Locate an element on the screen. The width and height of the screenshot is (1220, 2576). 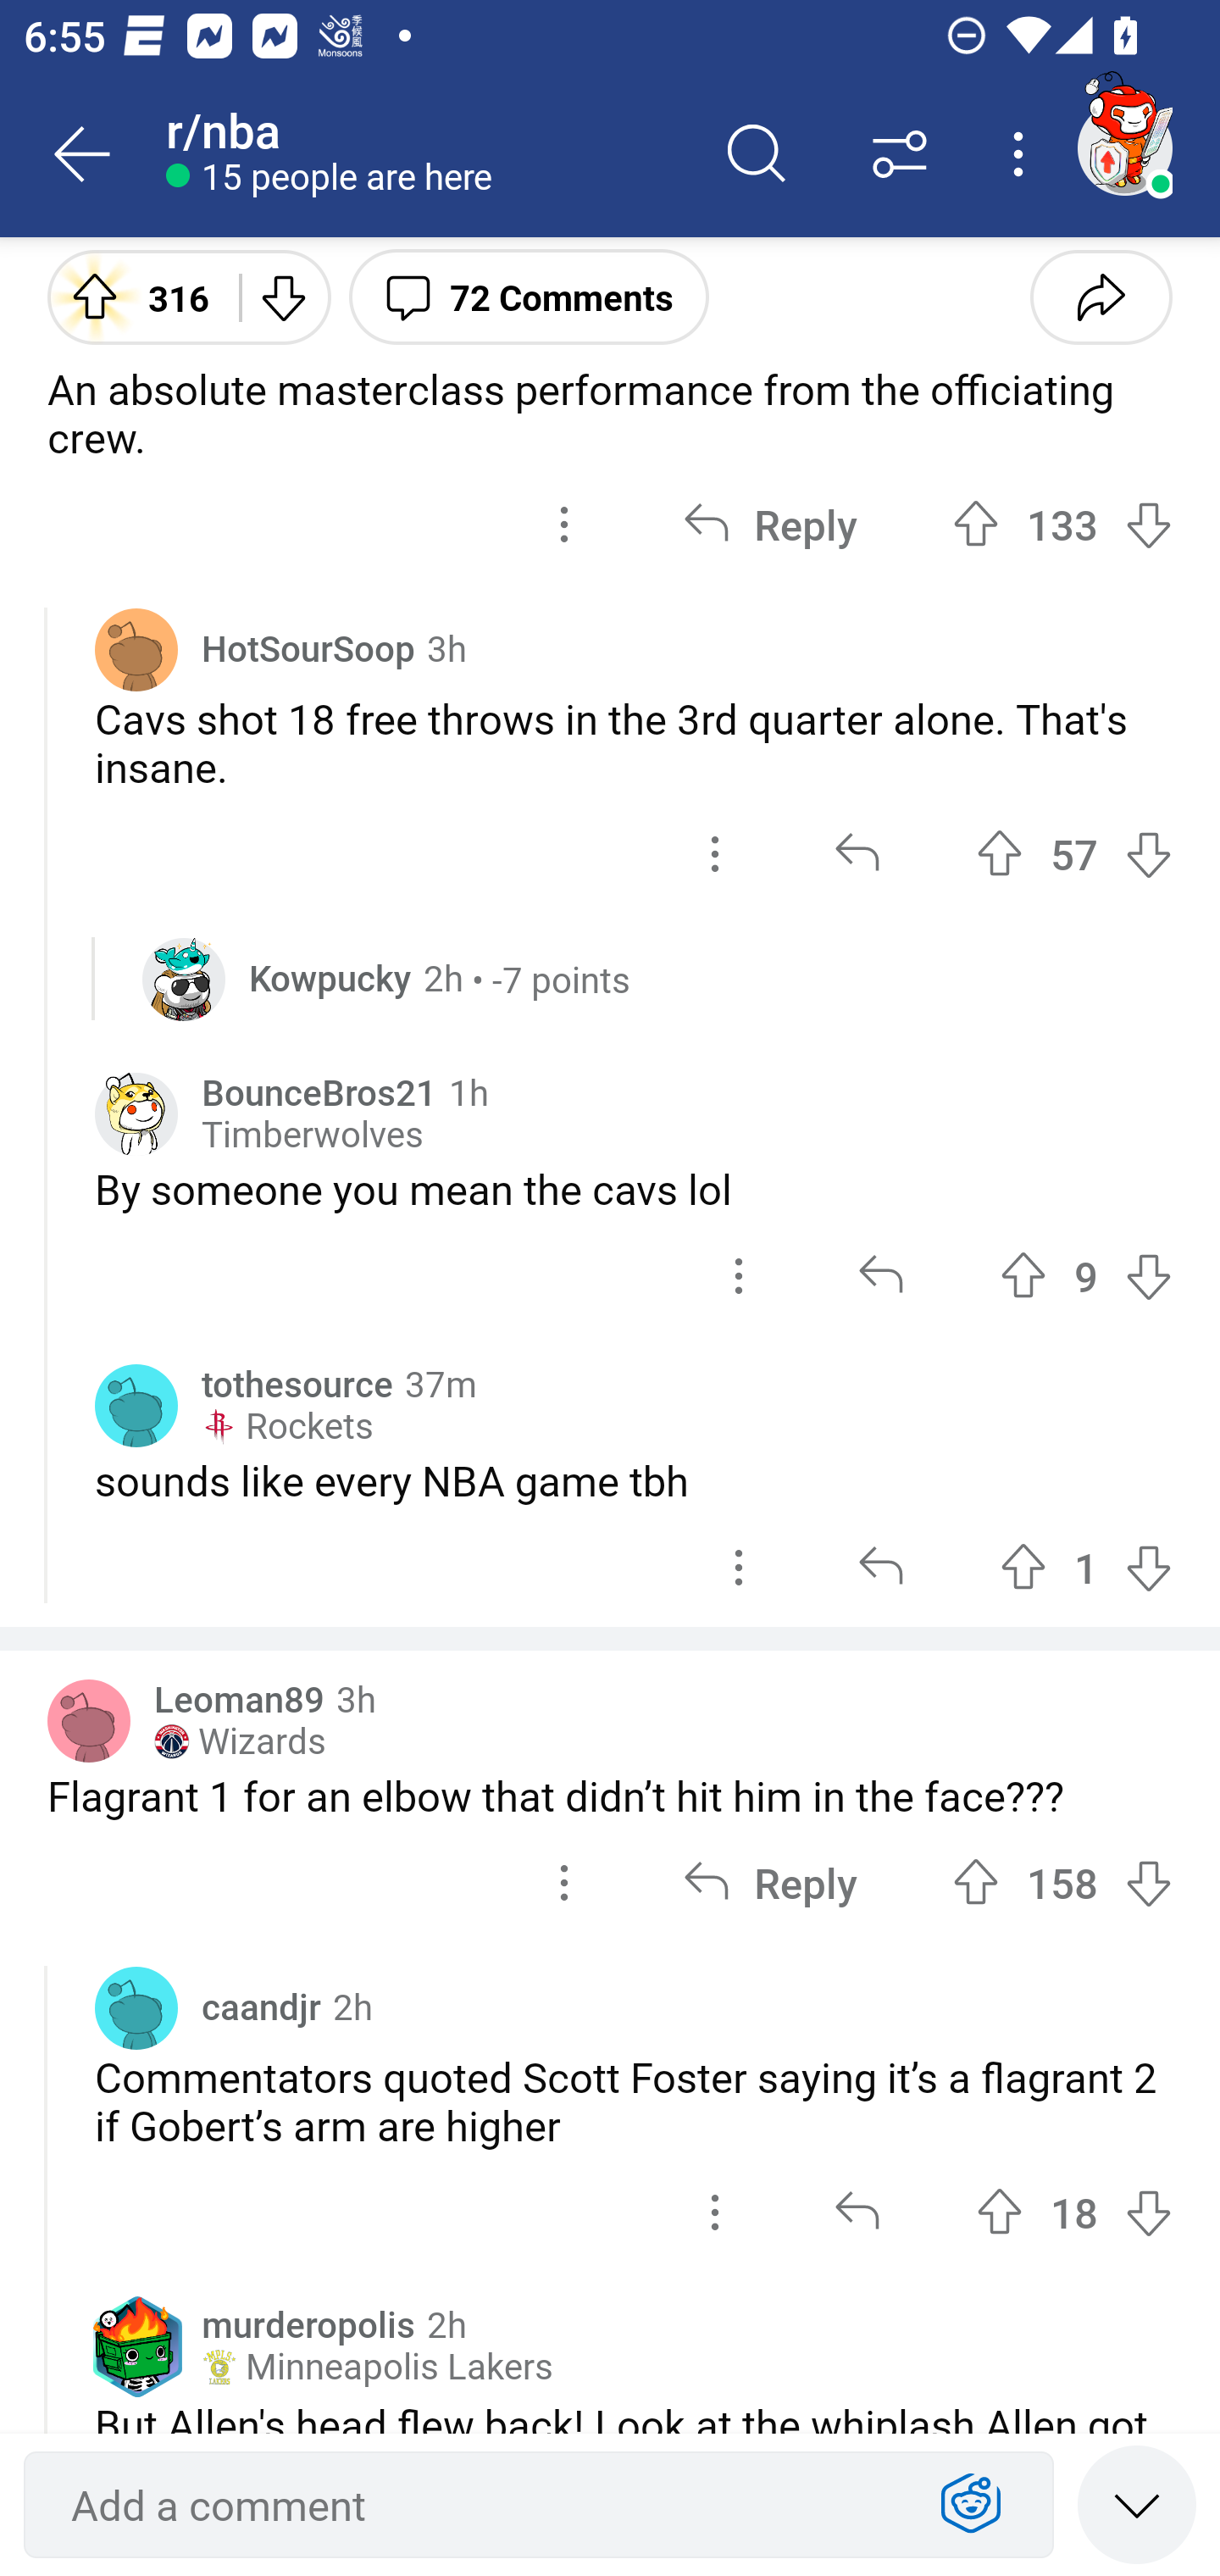
Reply is located at coordinates (770, 525).